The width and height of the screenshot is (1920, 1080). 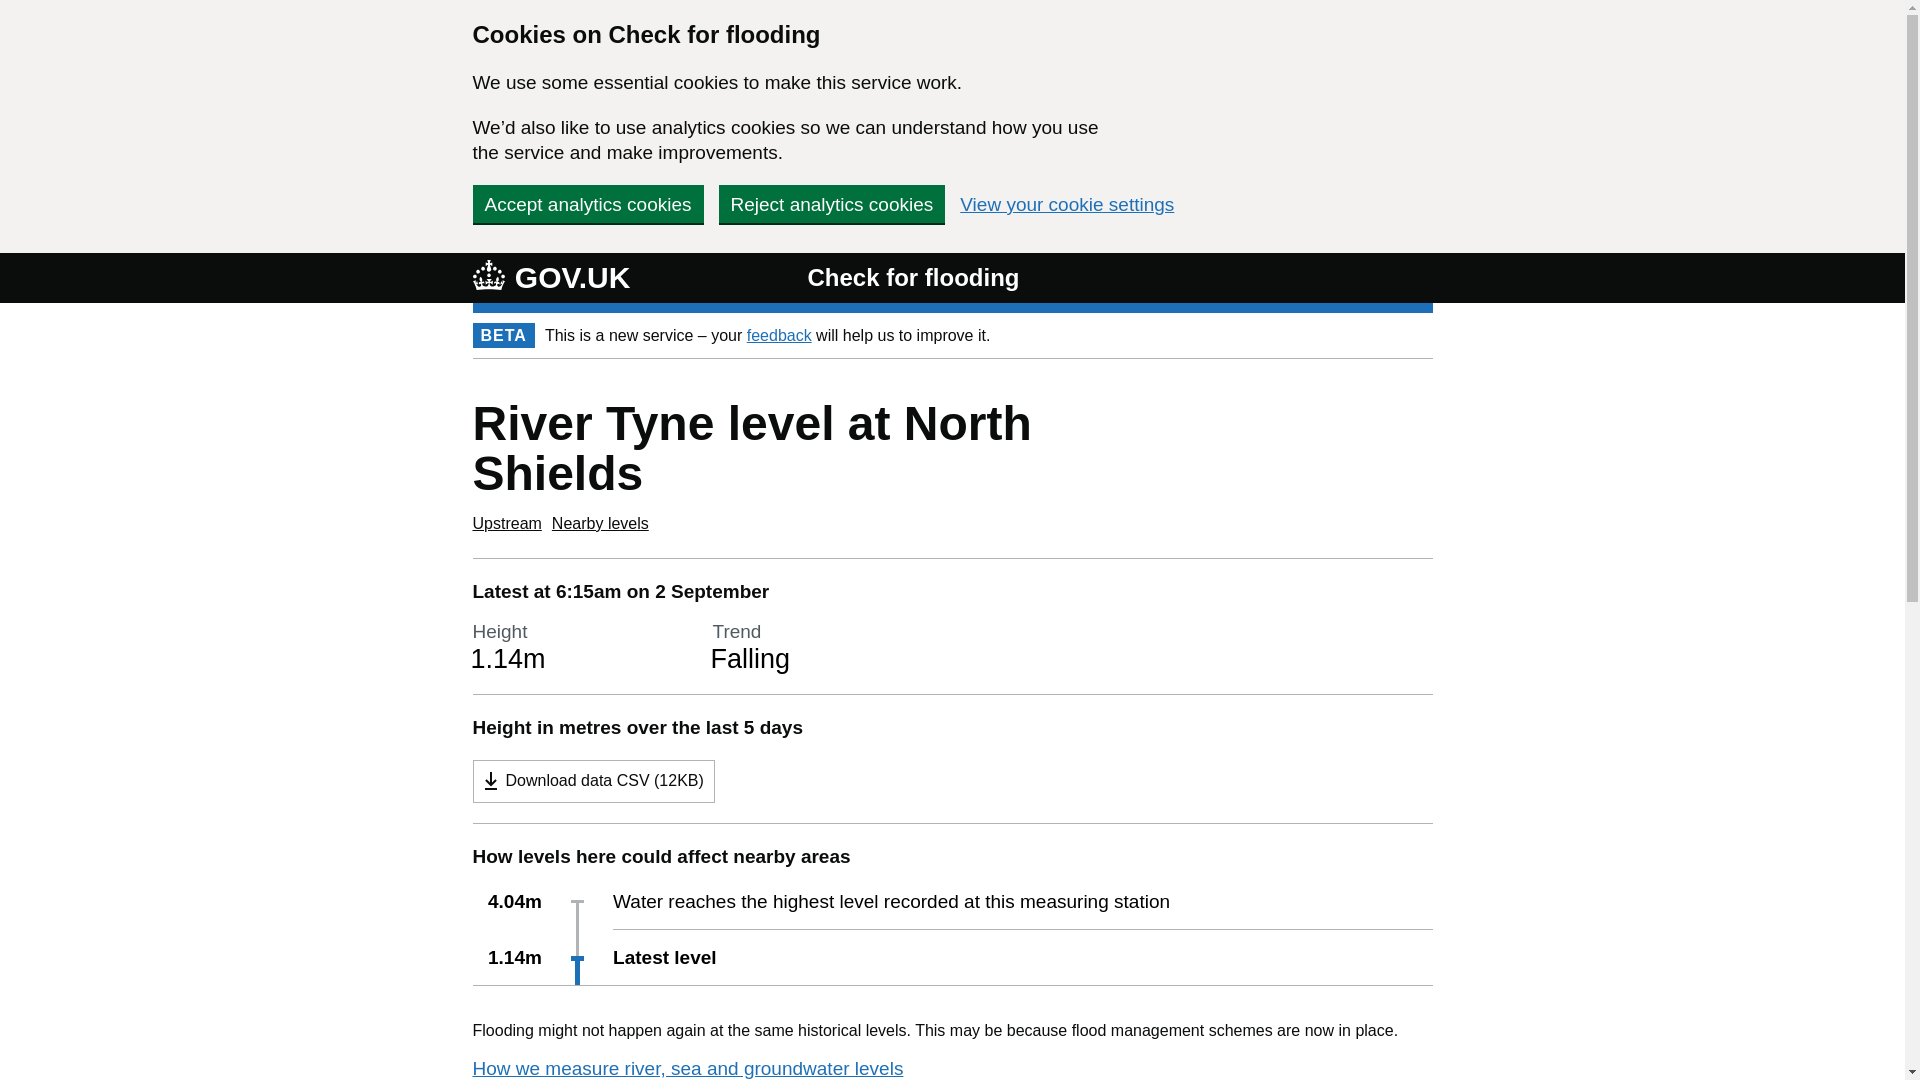 What do you see at coordinates (687, 1068) in the screenshot?
I see `How we measure river, sea and groundwater levels` at bounding box center [687, 1068].